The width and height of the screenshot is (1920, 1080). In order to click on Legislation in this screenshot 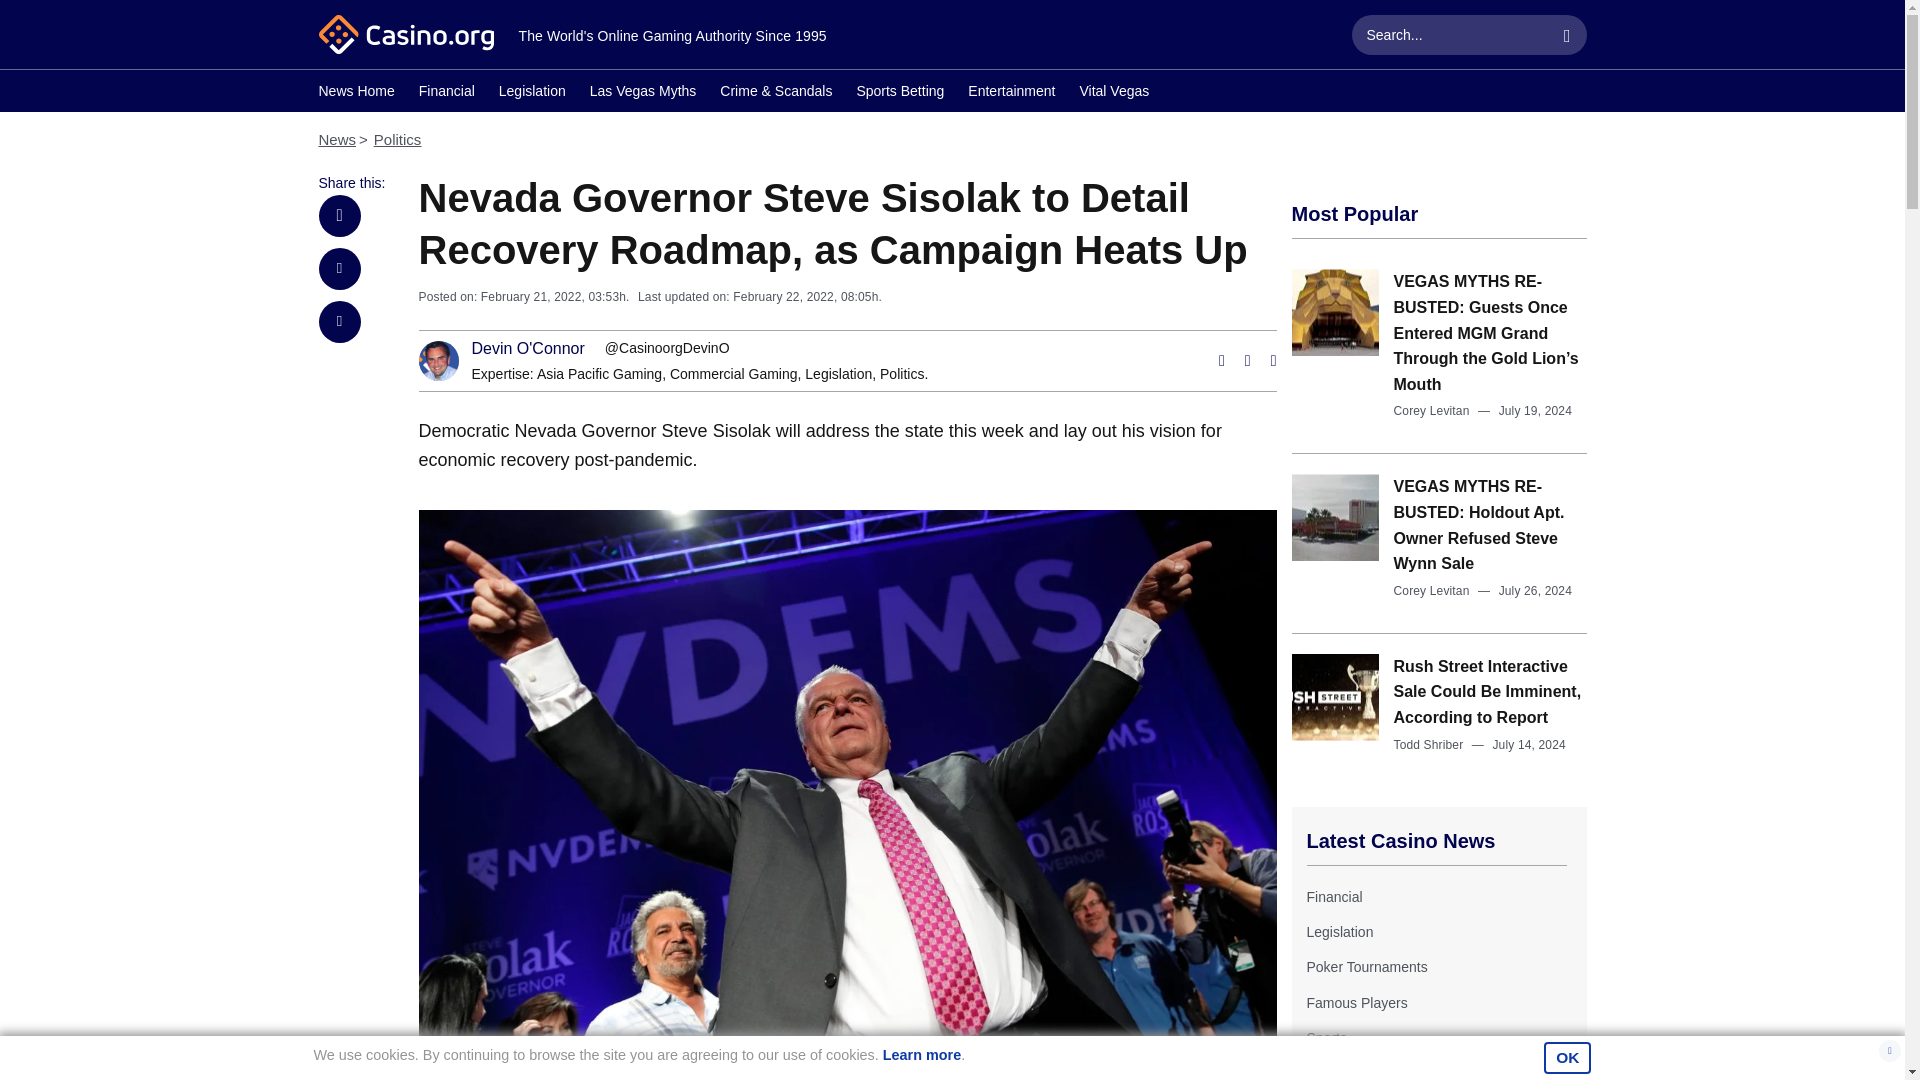, I will do `click(838, 374)`.